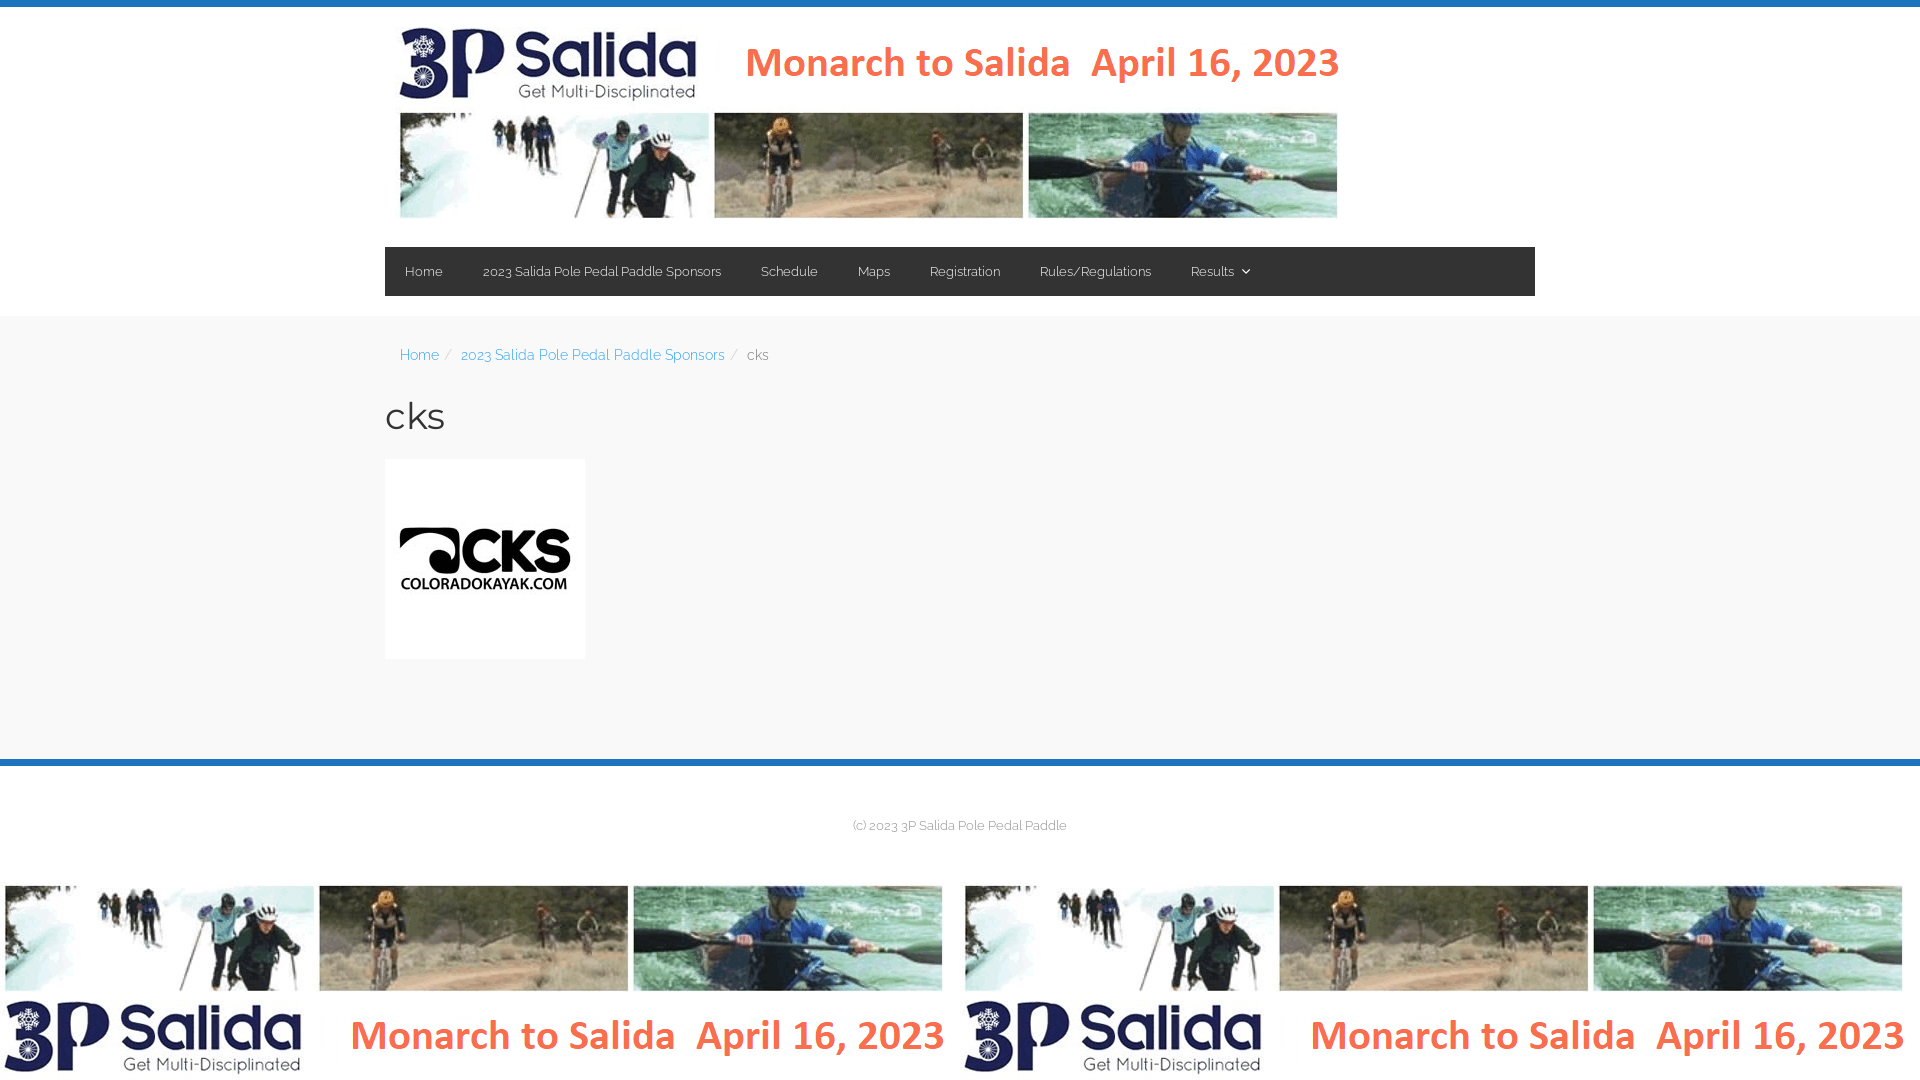 This screenshot has height=1080, width=1920. What do you see at coordinates (875, 127) in the screenshot?
I see `3P Salida Pole Pedal Paddle` at bounding box center [875, 127].